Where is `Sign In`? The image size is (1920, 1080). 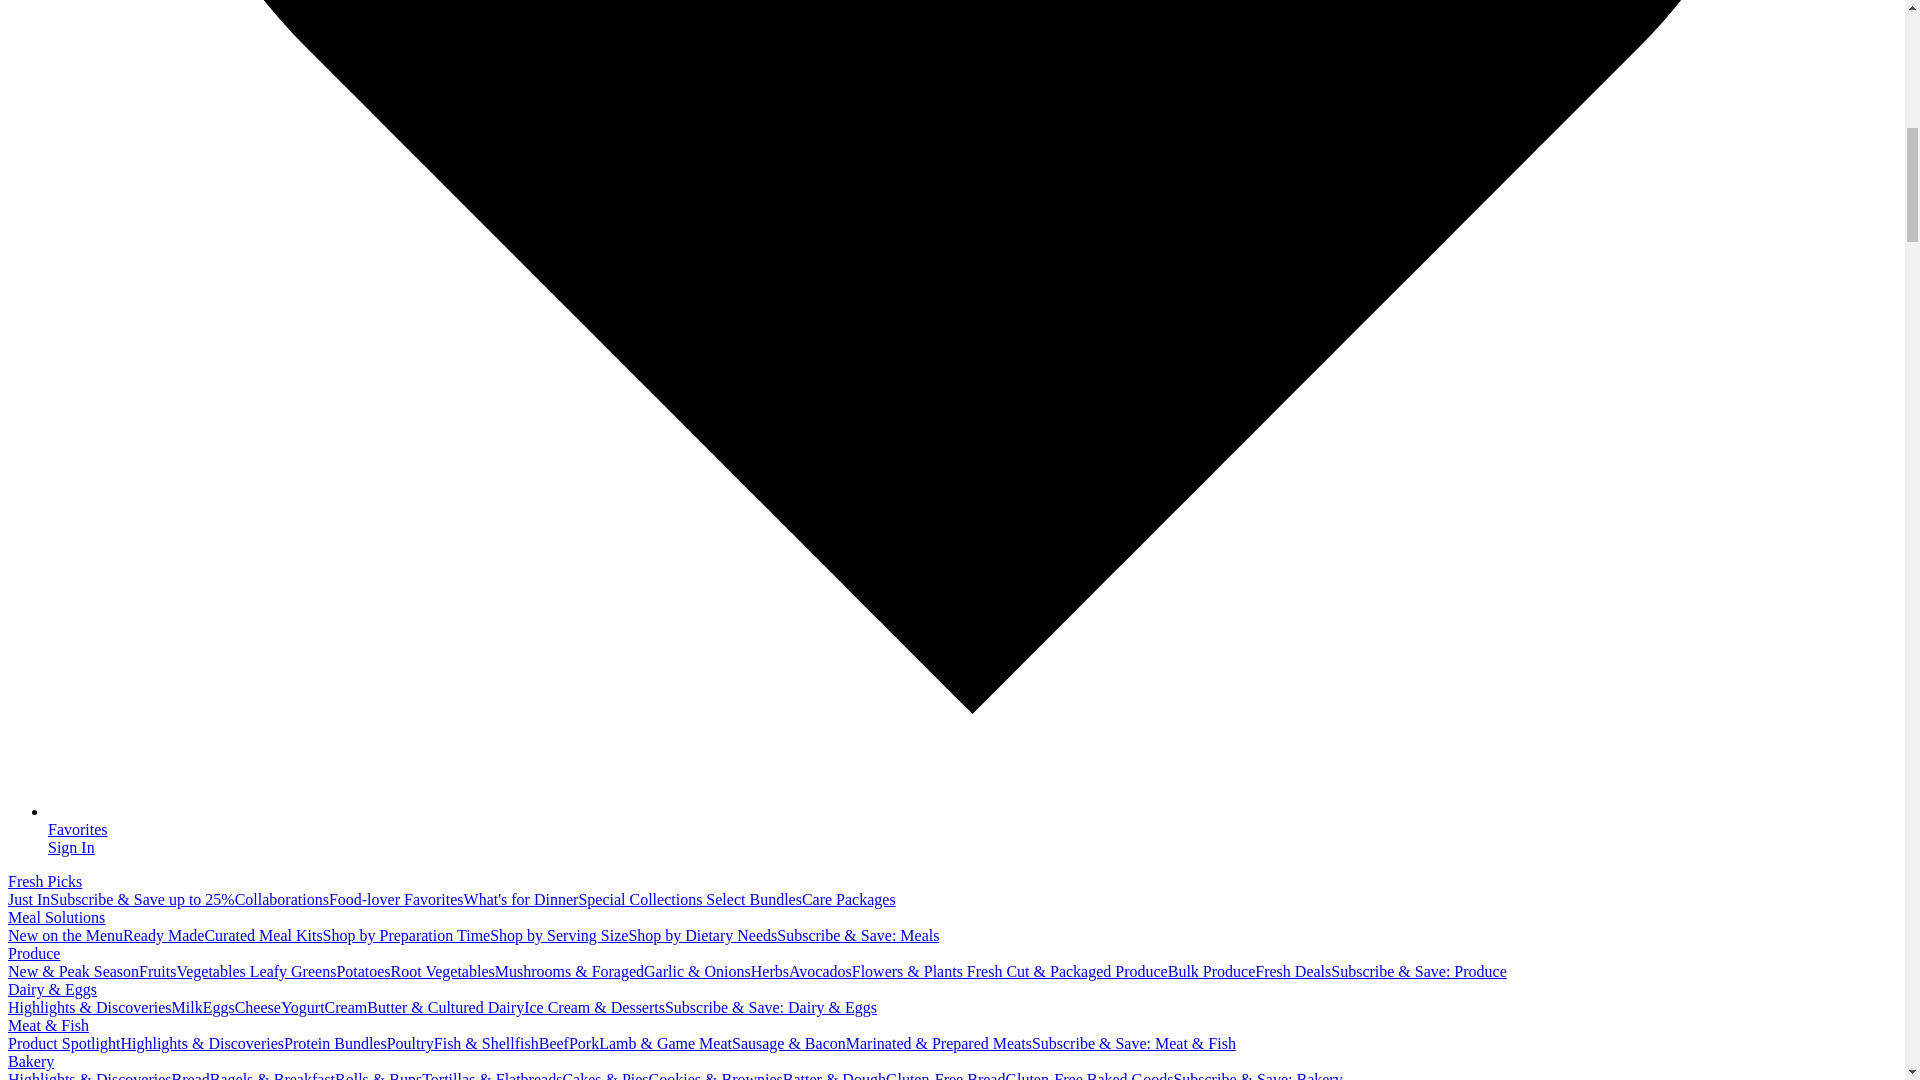
Sign In is located at coordinates (71, 848).